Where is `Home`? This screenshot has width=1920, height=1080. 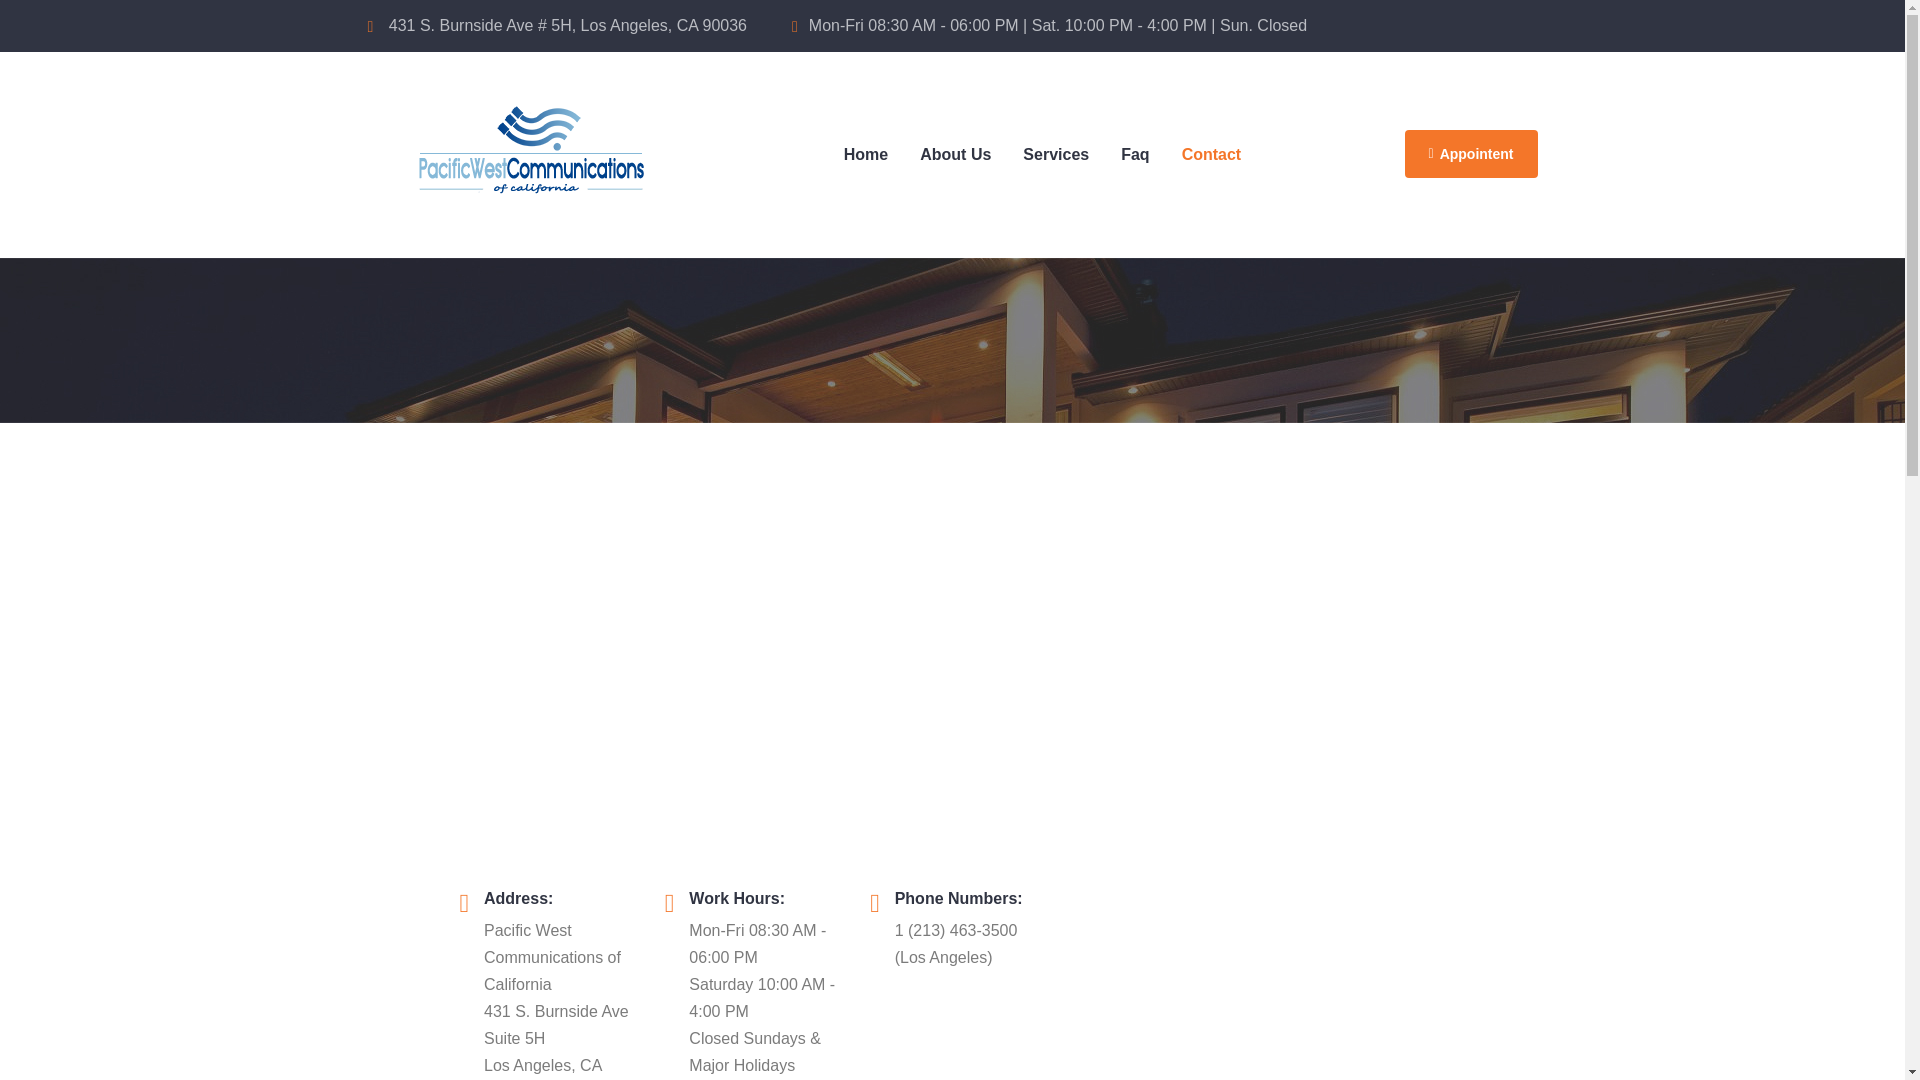
Home is located at coordinates (866, 154).